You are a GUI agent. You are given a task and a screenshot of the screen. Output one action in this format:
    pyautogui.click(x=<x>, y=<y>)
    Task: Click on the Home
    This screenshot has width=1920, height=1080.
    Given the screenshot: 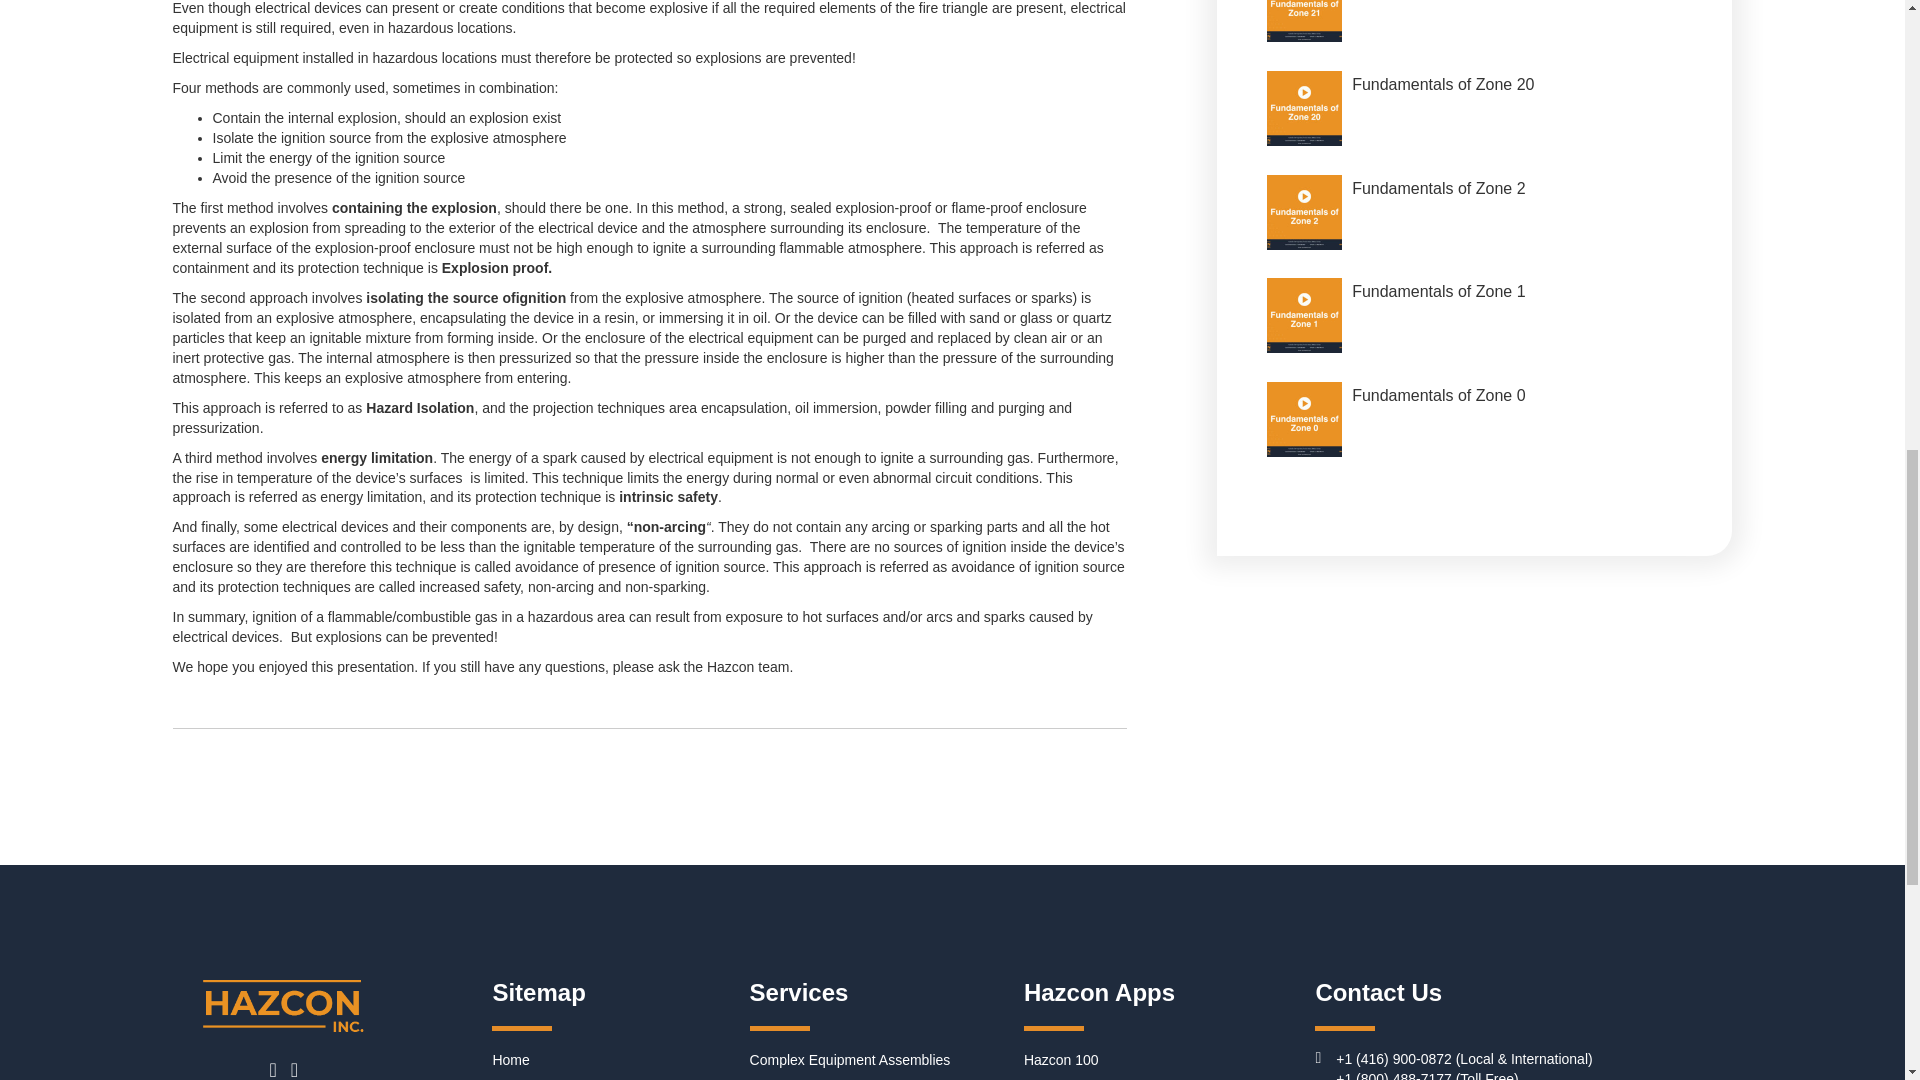 What is the action you would take?
    pyautogui.click(x=510, y=1060)
    